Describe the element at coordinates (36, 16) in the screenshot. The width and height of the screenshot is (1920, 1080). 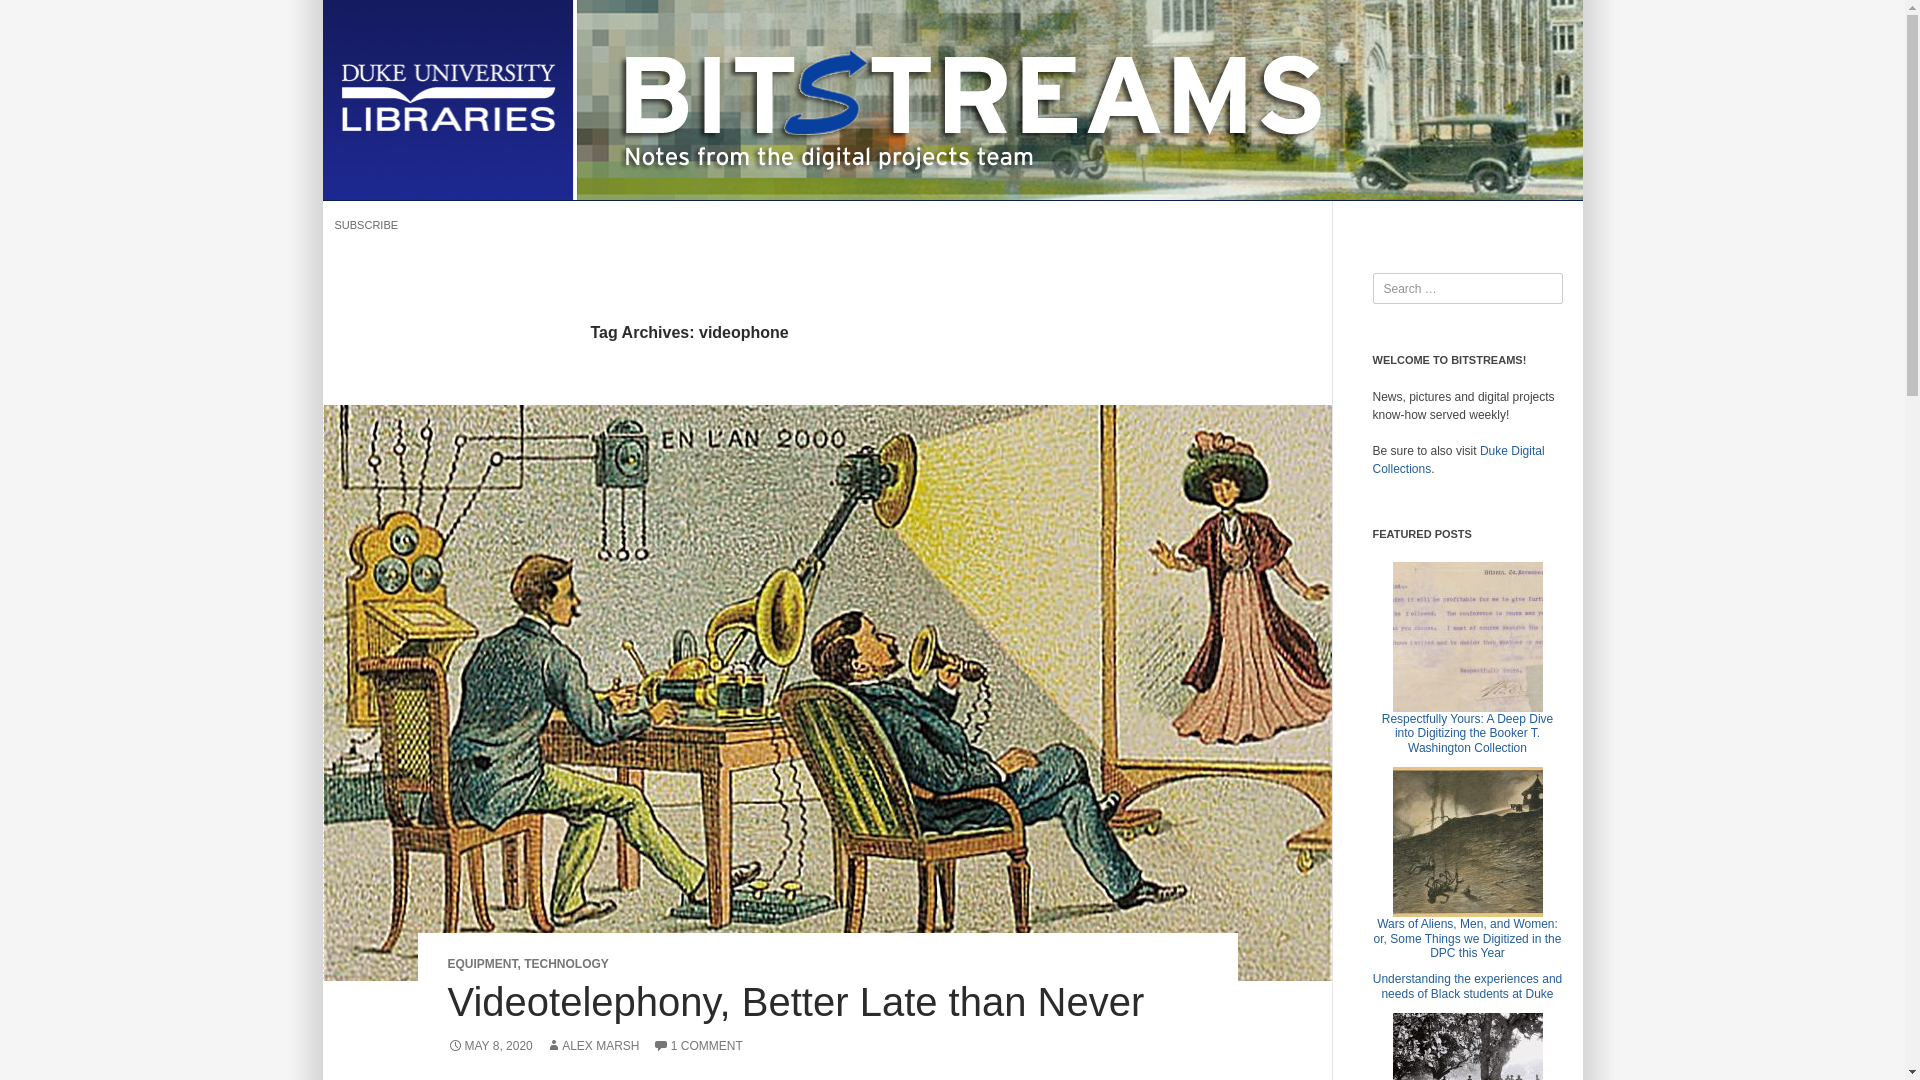
I see `Search` at that location.